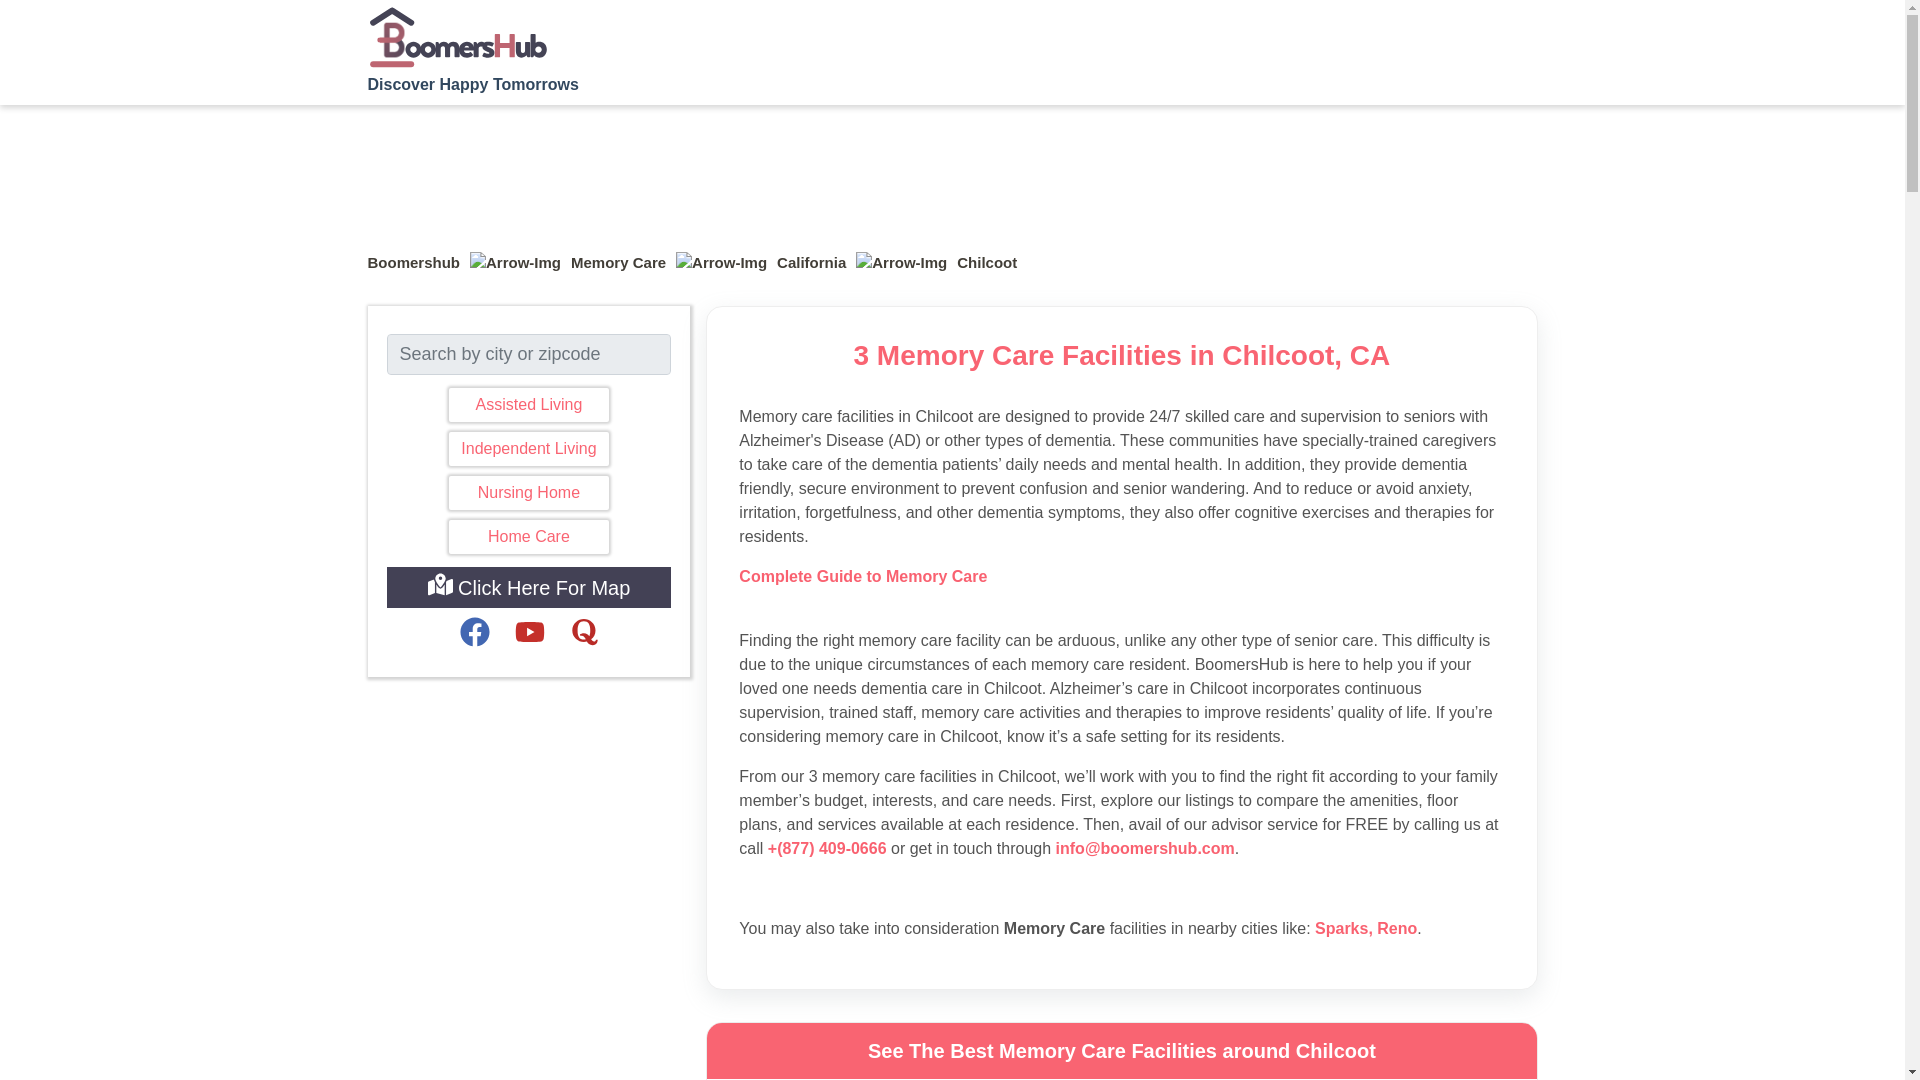 Image resolution: width=1920 pixels, height=1080 pixels. What do you see at coordinates (528, 448) in the screenshot?
I see `Independent Living` at bounding box center [528, 448].